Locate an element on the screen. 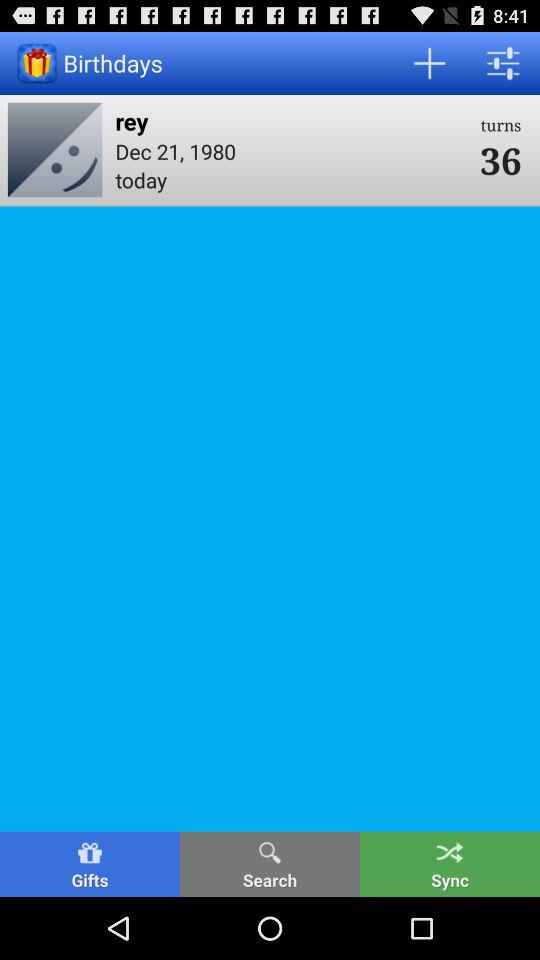  open the icon to the left of 36 icon is located at coordinates (291, 120).